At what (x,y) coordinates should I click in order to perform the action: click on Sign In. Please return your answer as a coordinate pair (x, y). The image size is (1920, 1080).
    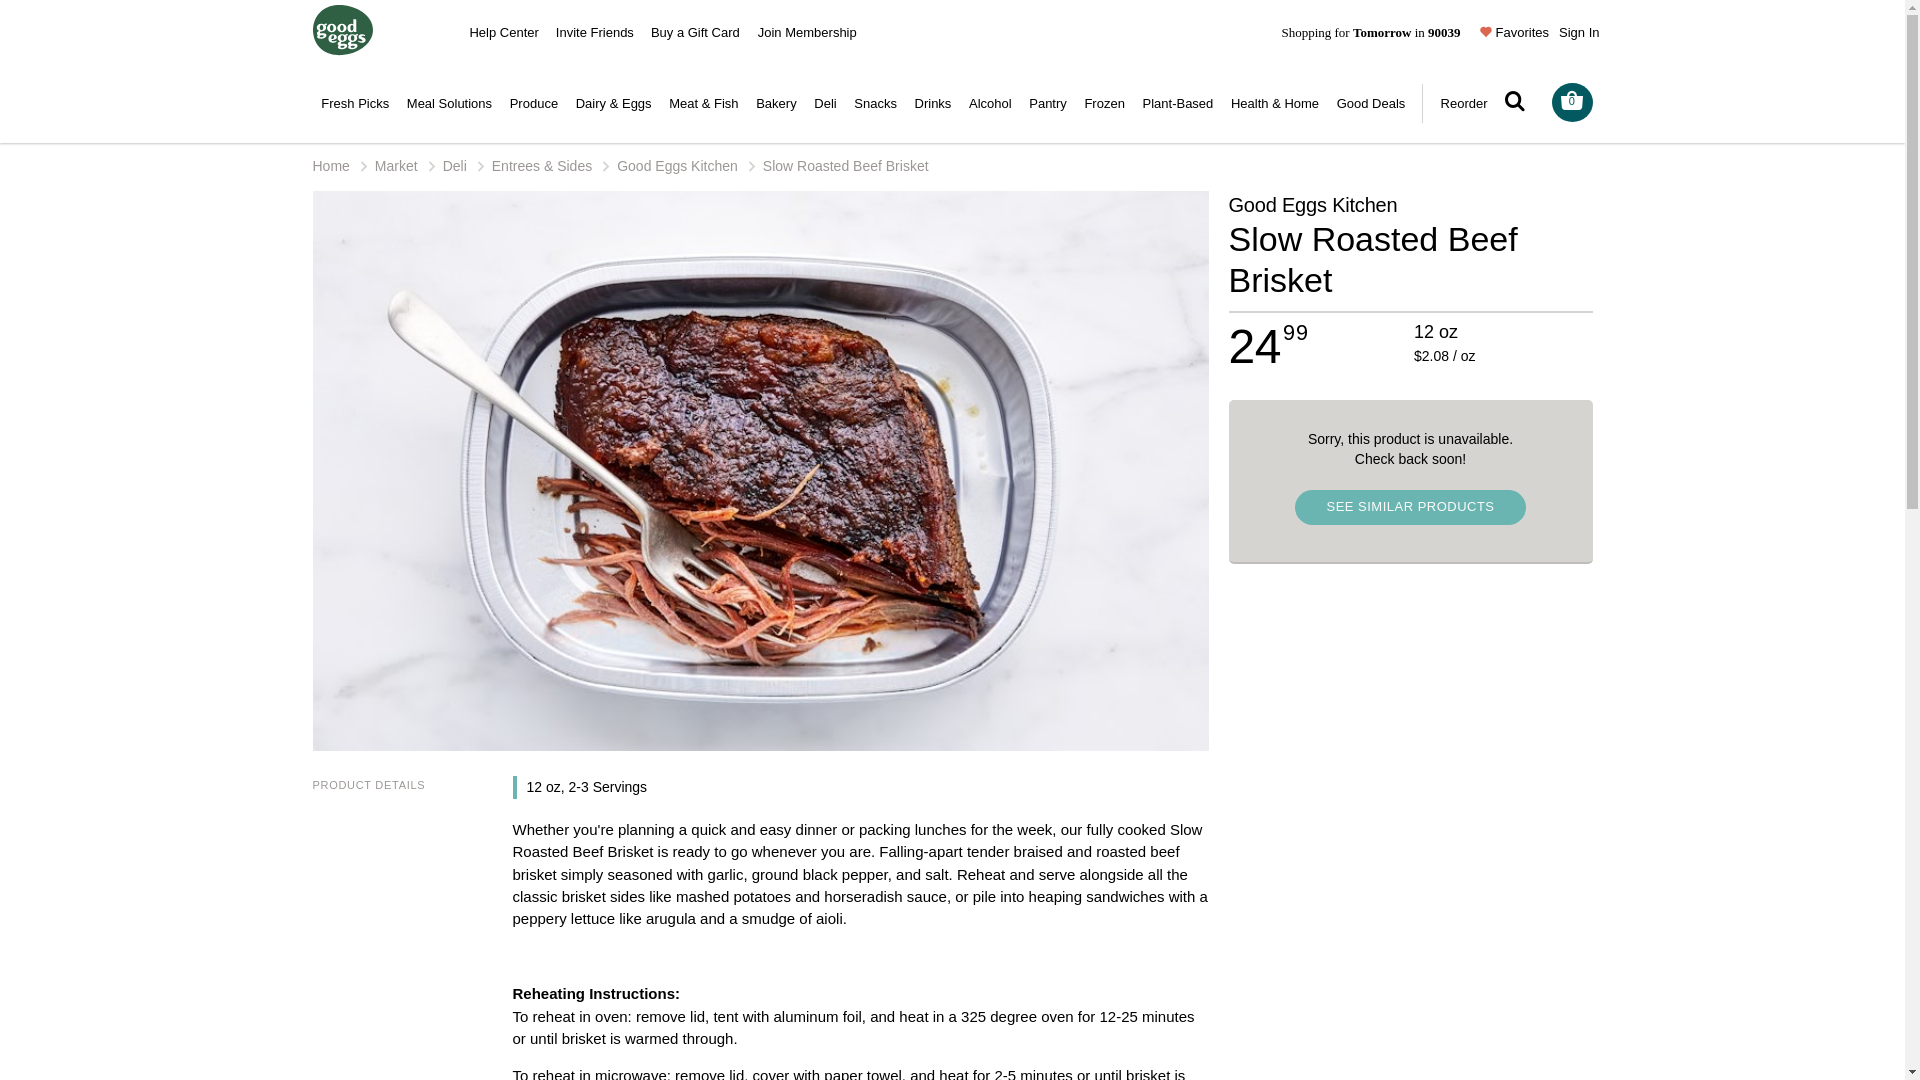
    Looking at the image, I should click on (1582, 30).